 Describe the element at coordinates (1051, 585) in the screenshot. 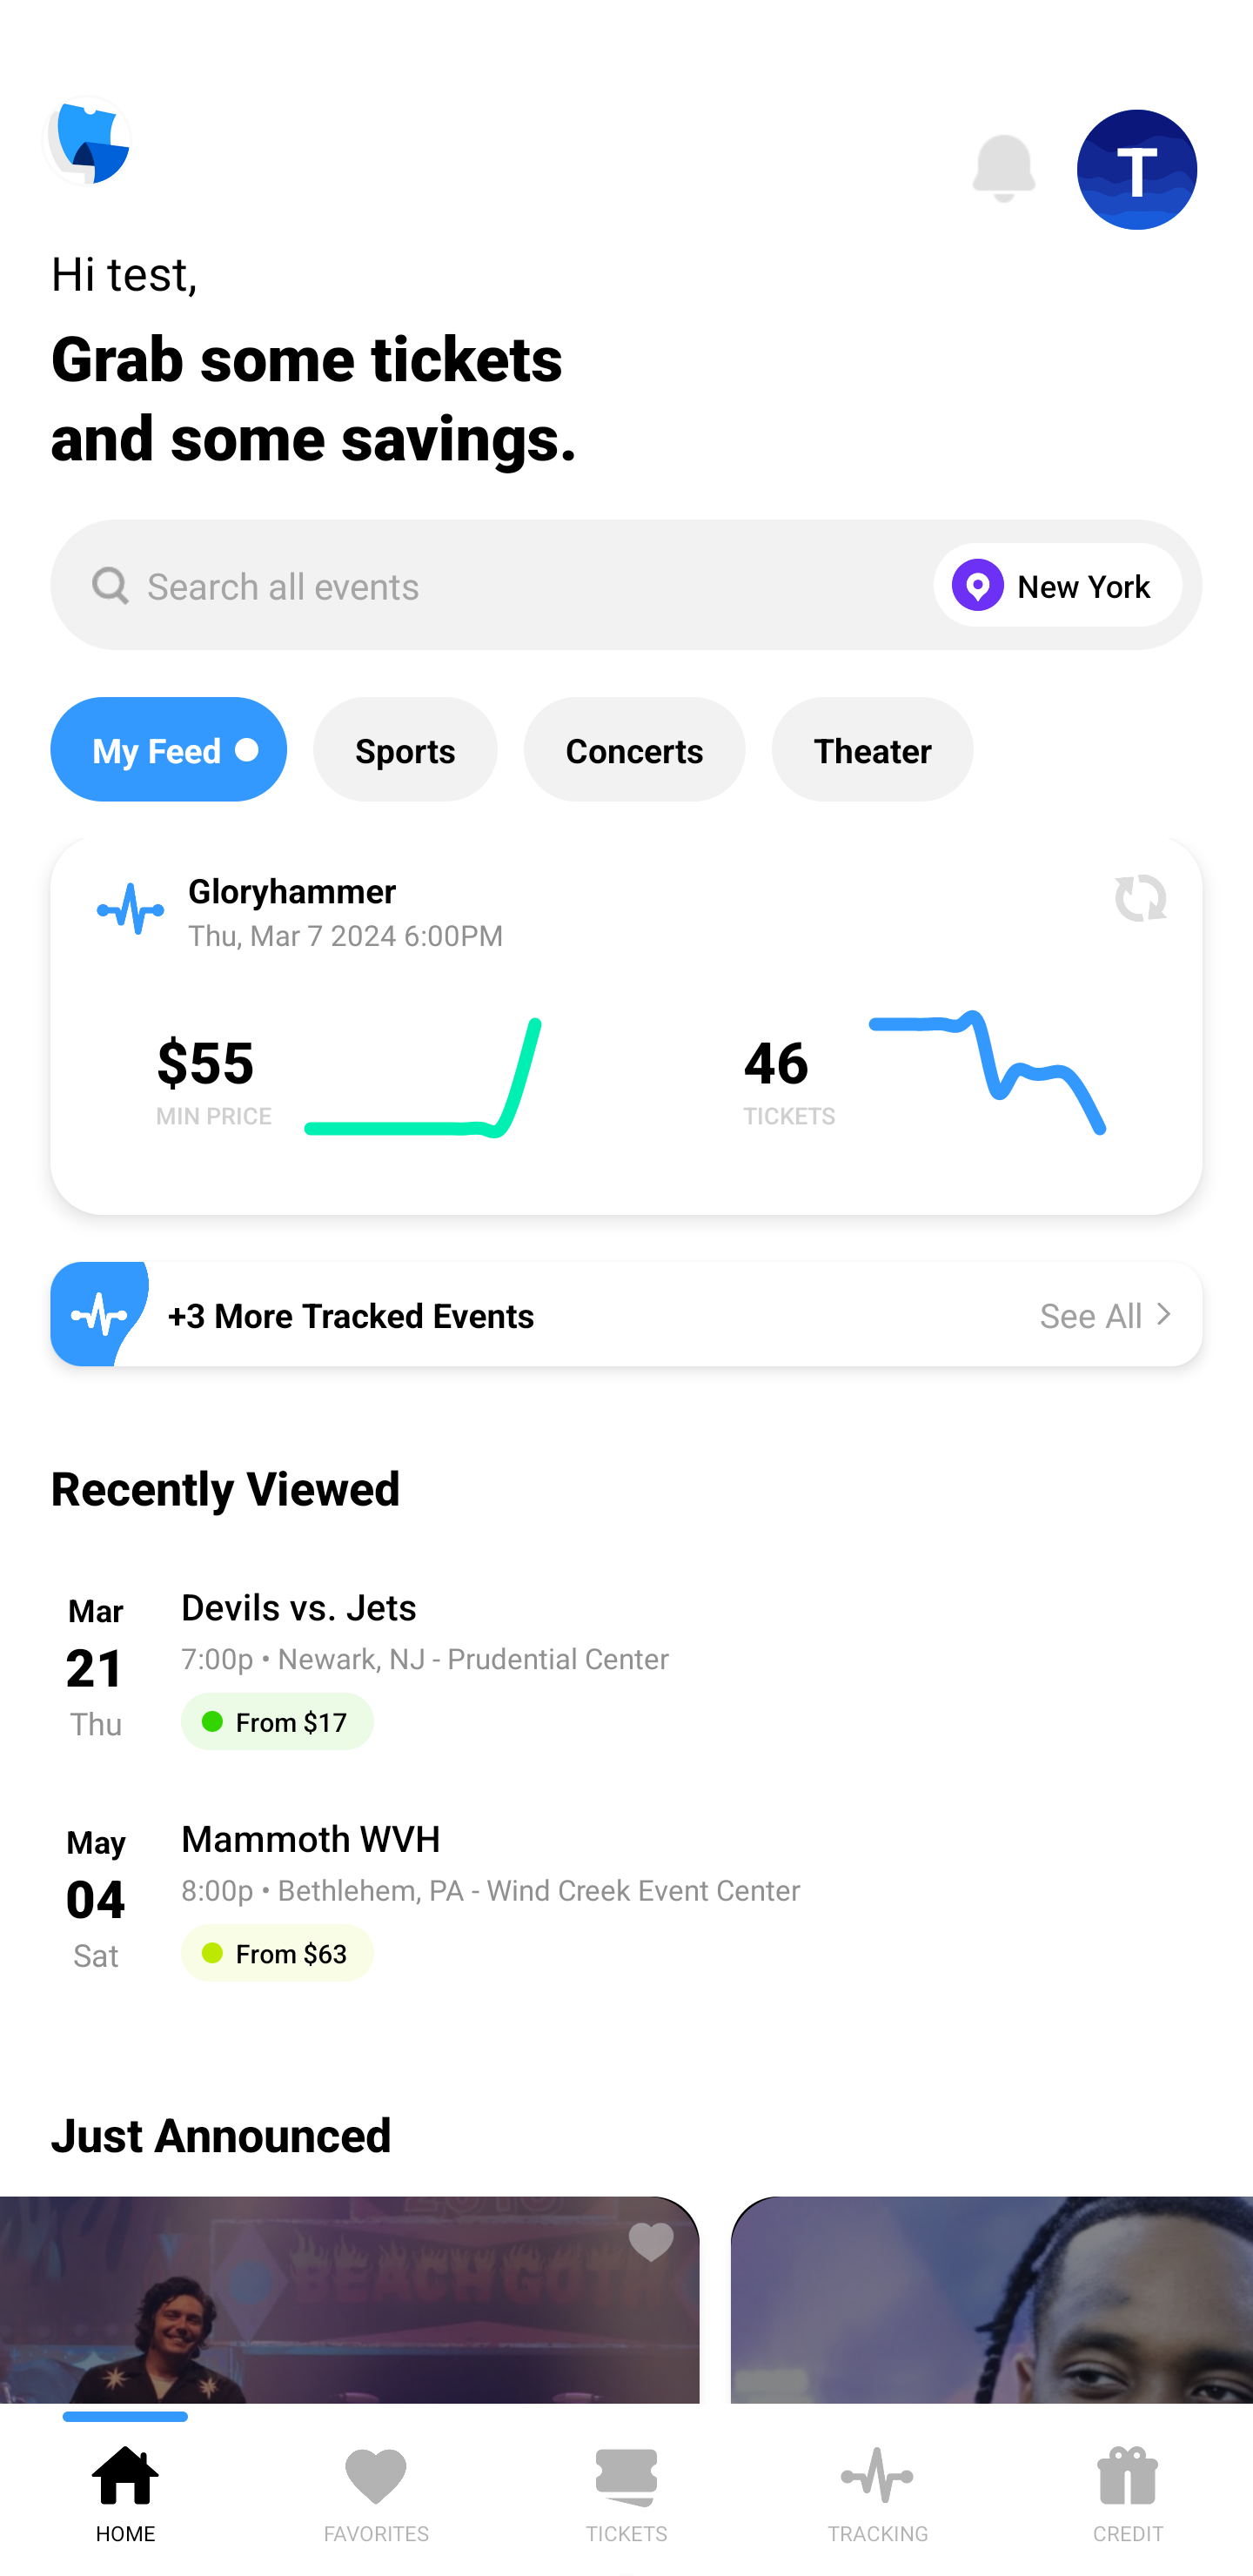

I see `New York` at that location.